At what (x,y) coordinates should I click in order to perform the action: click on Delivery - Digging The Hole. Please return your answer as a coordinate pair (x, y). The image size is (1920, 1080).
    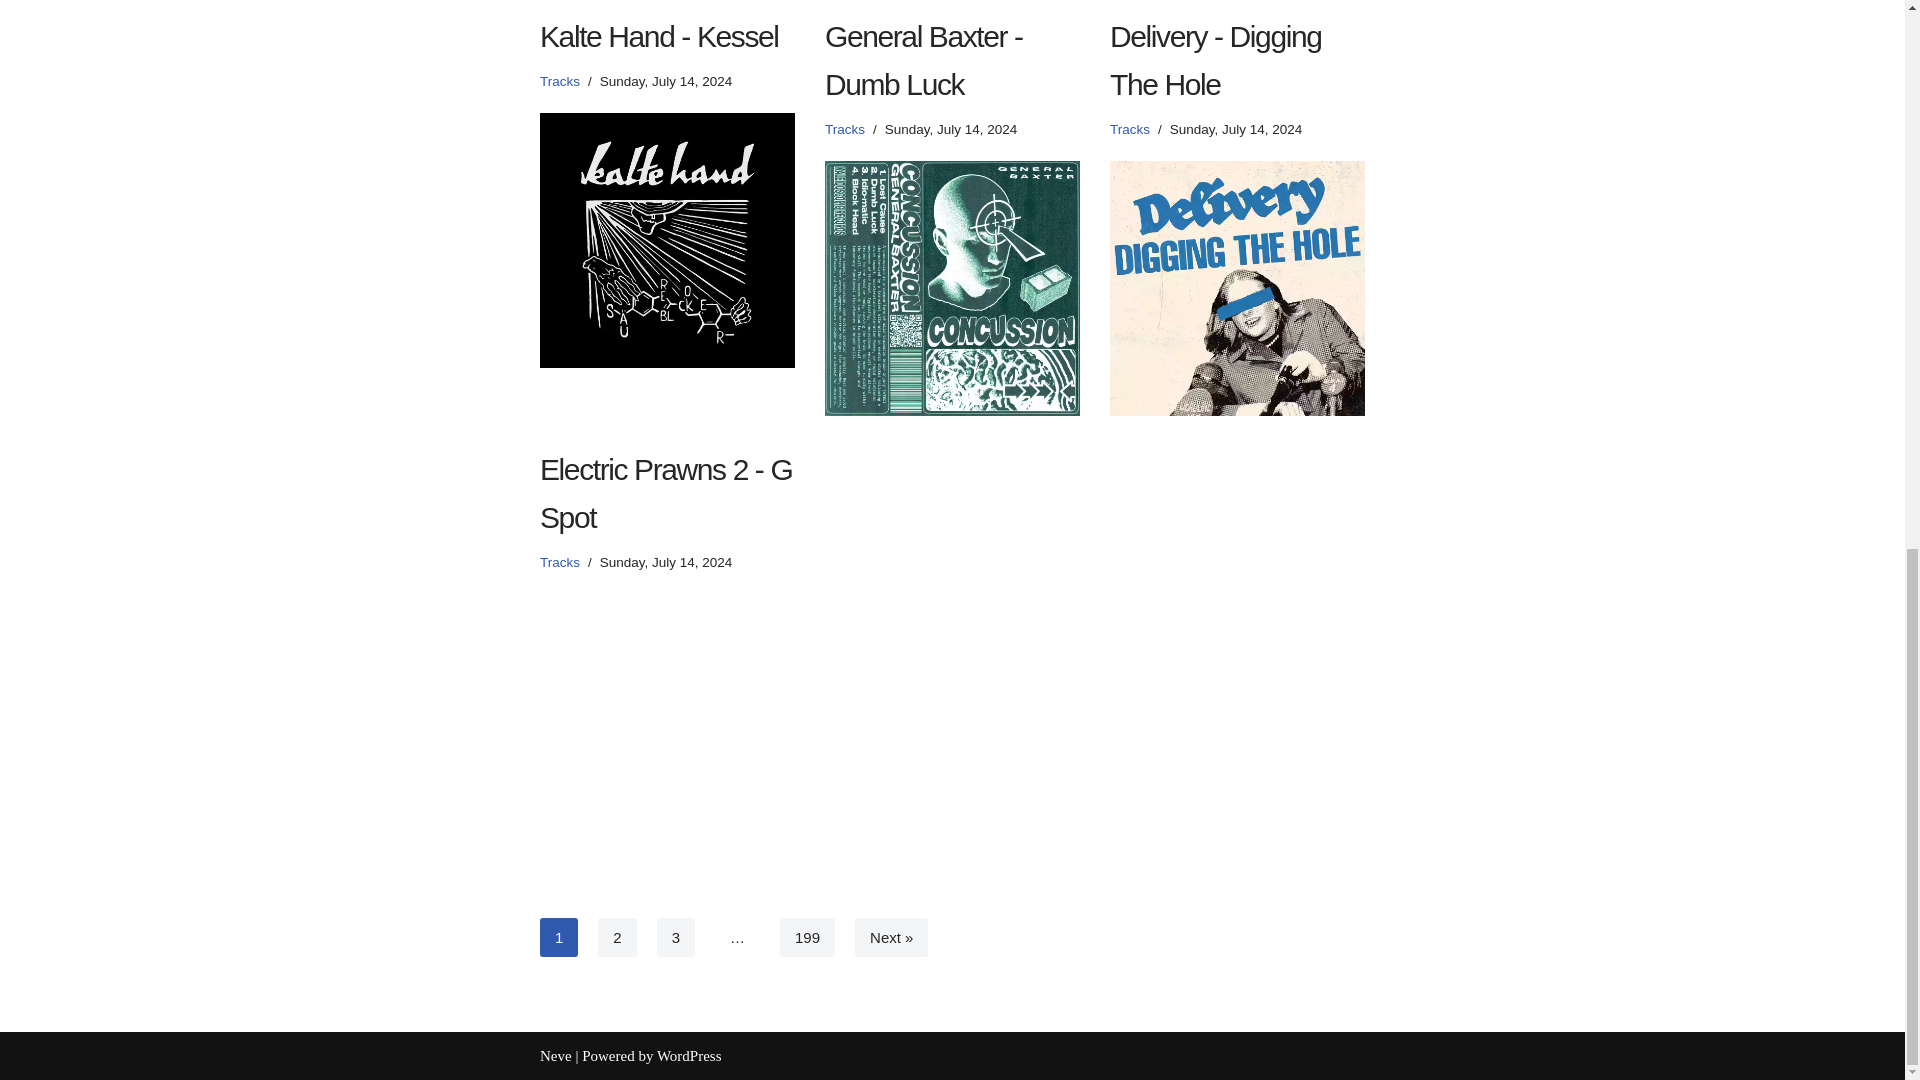
    Looking at the image, I should click on (1237, 288).